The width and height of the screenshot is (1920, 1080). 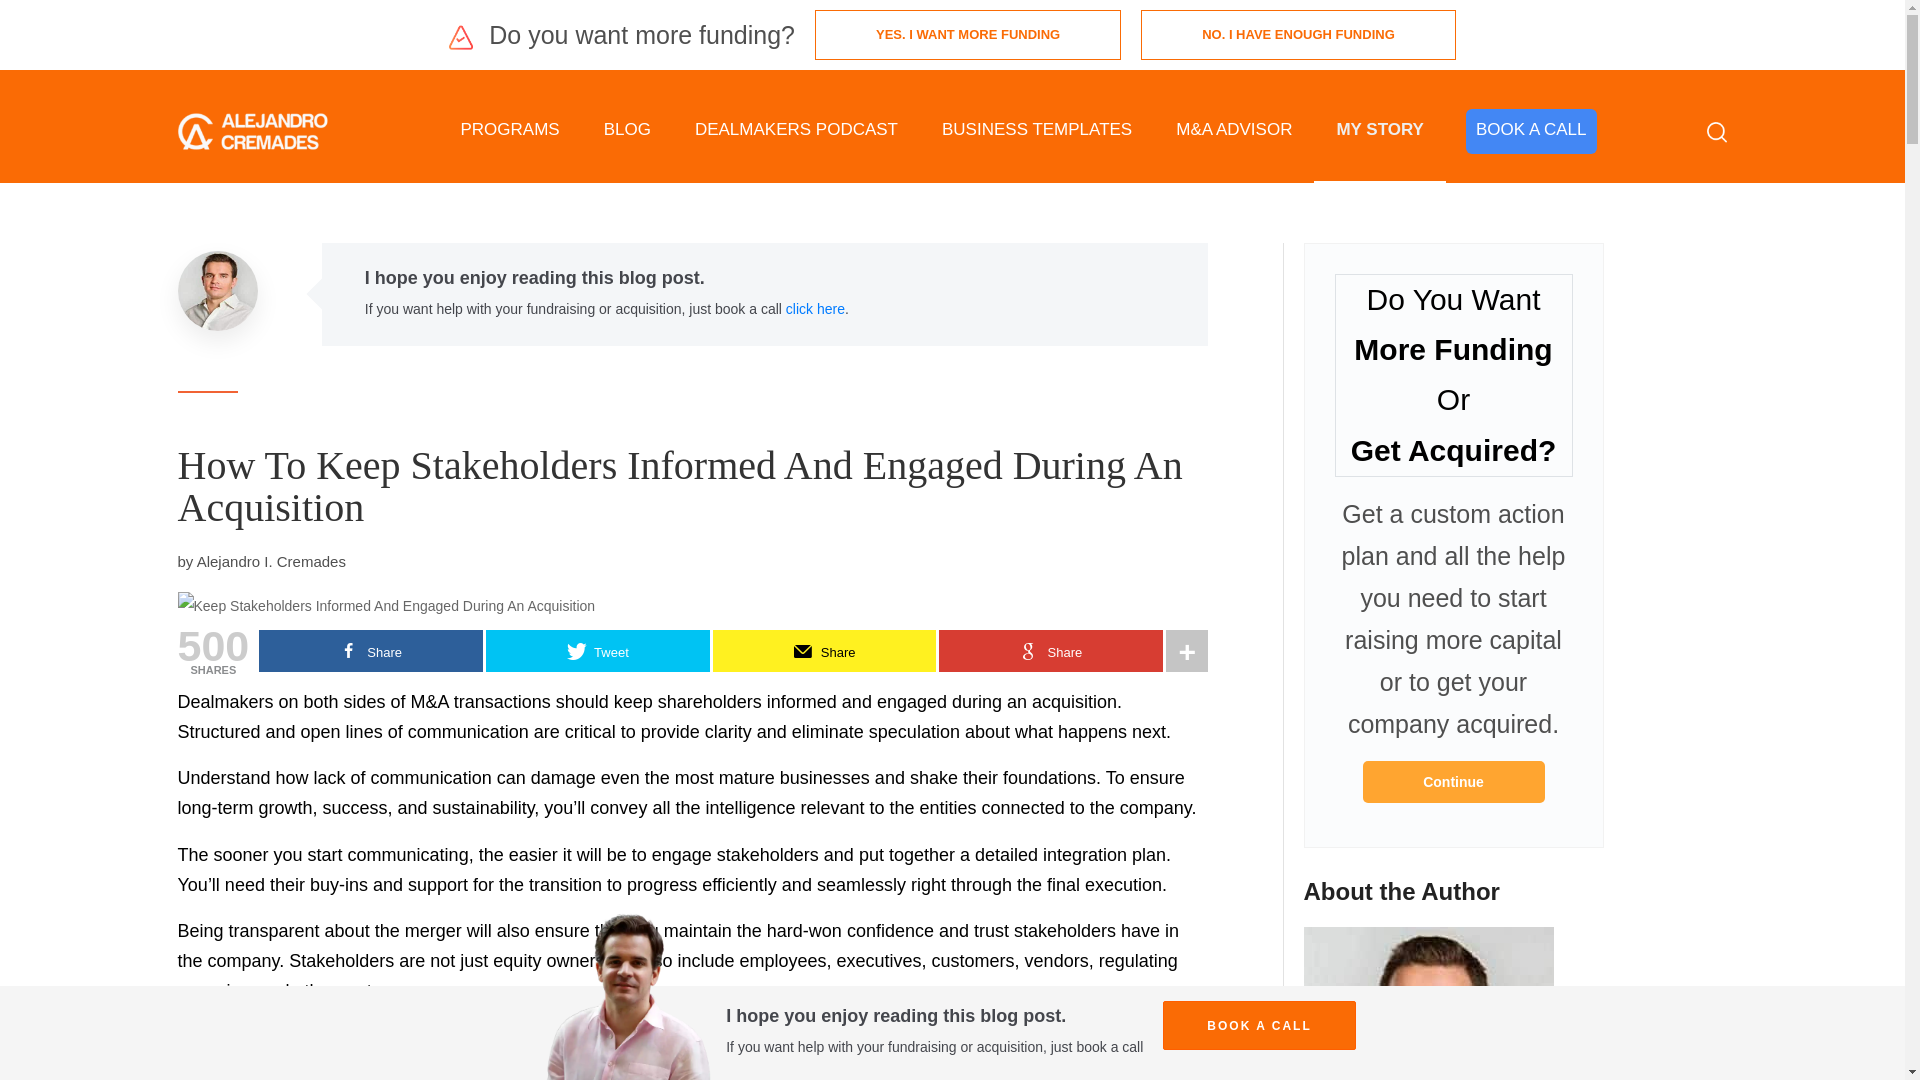 I want to click on Share, so click(x=371, y=650).